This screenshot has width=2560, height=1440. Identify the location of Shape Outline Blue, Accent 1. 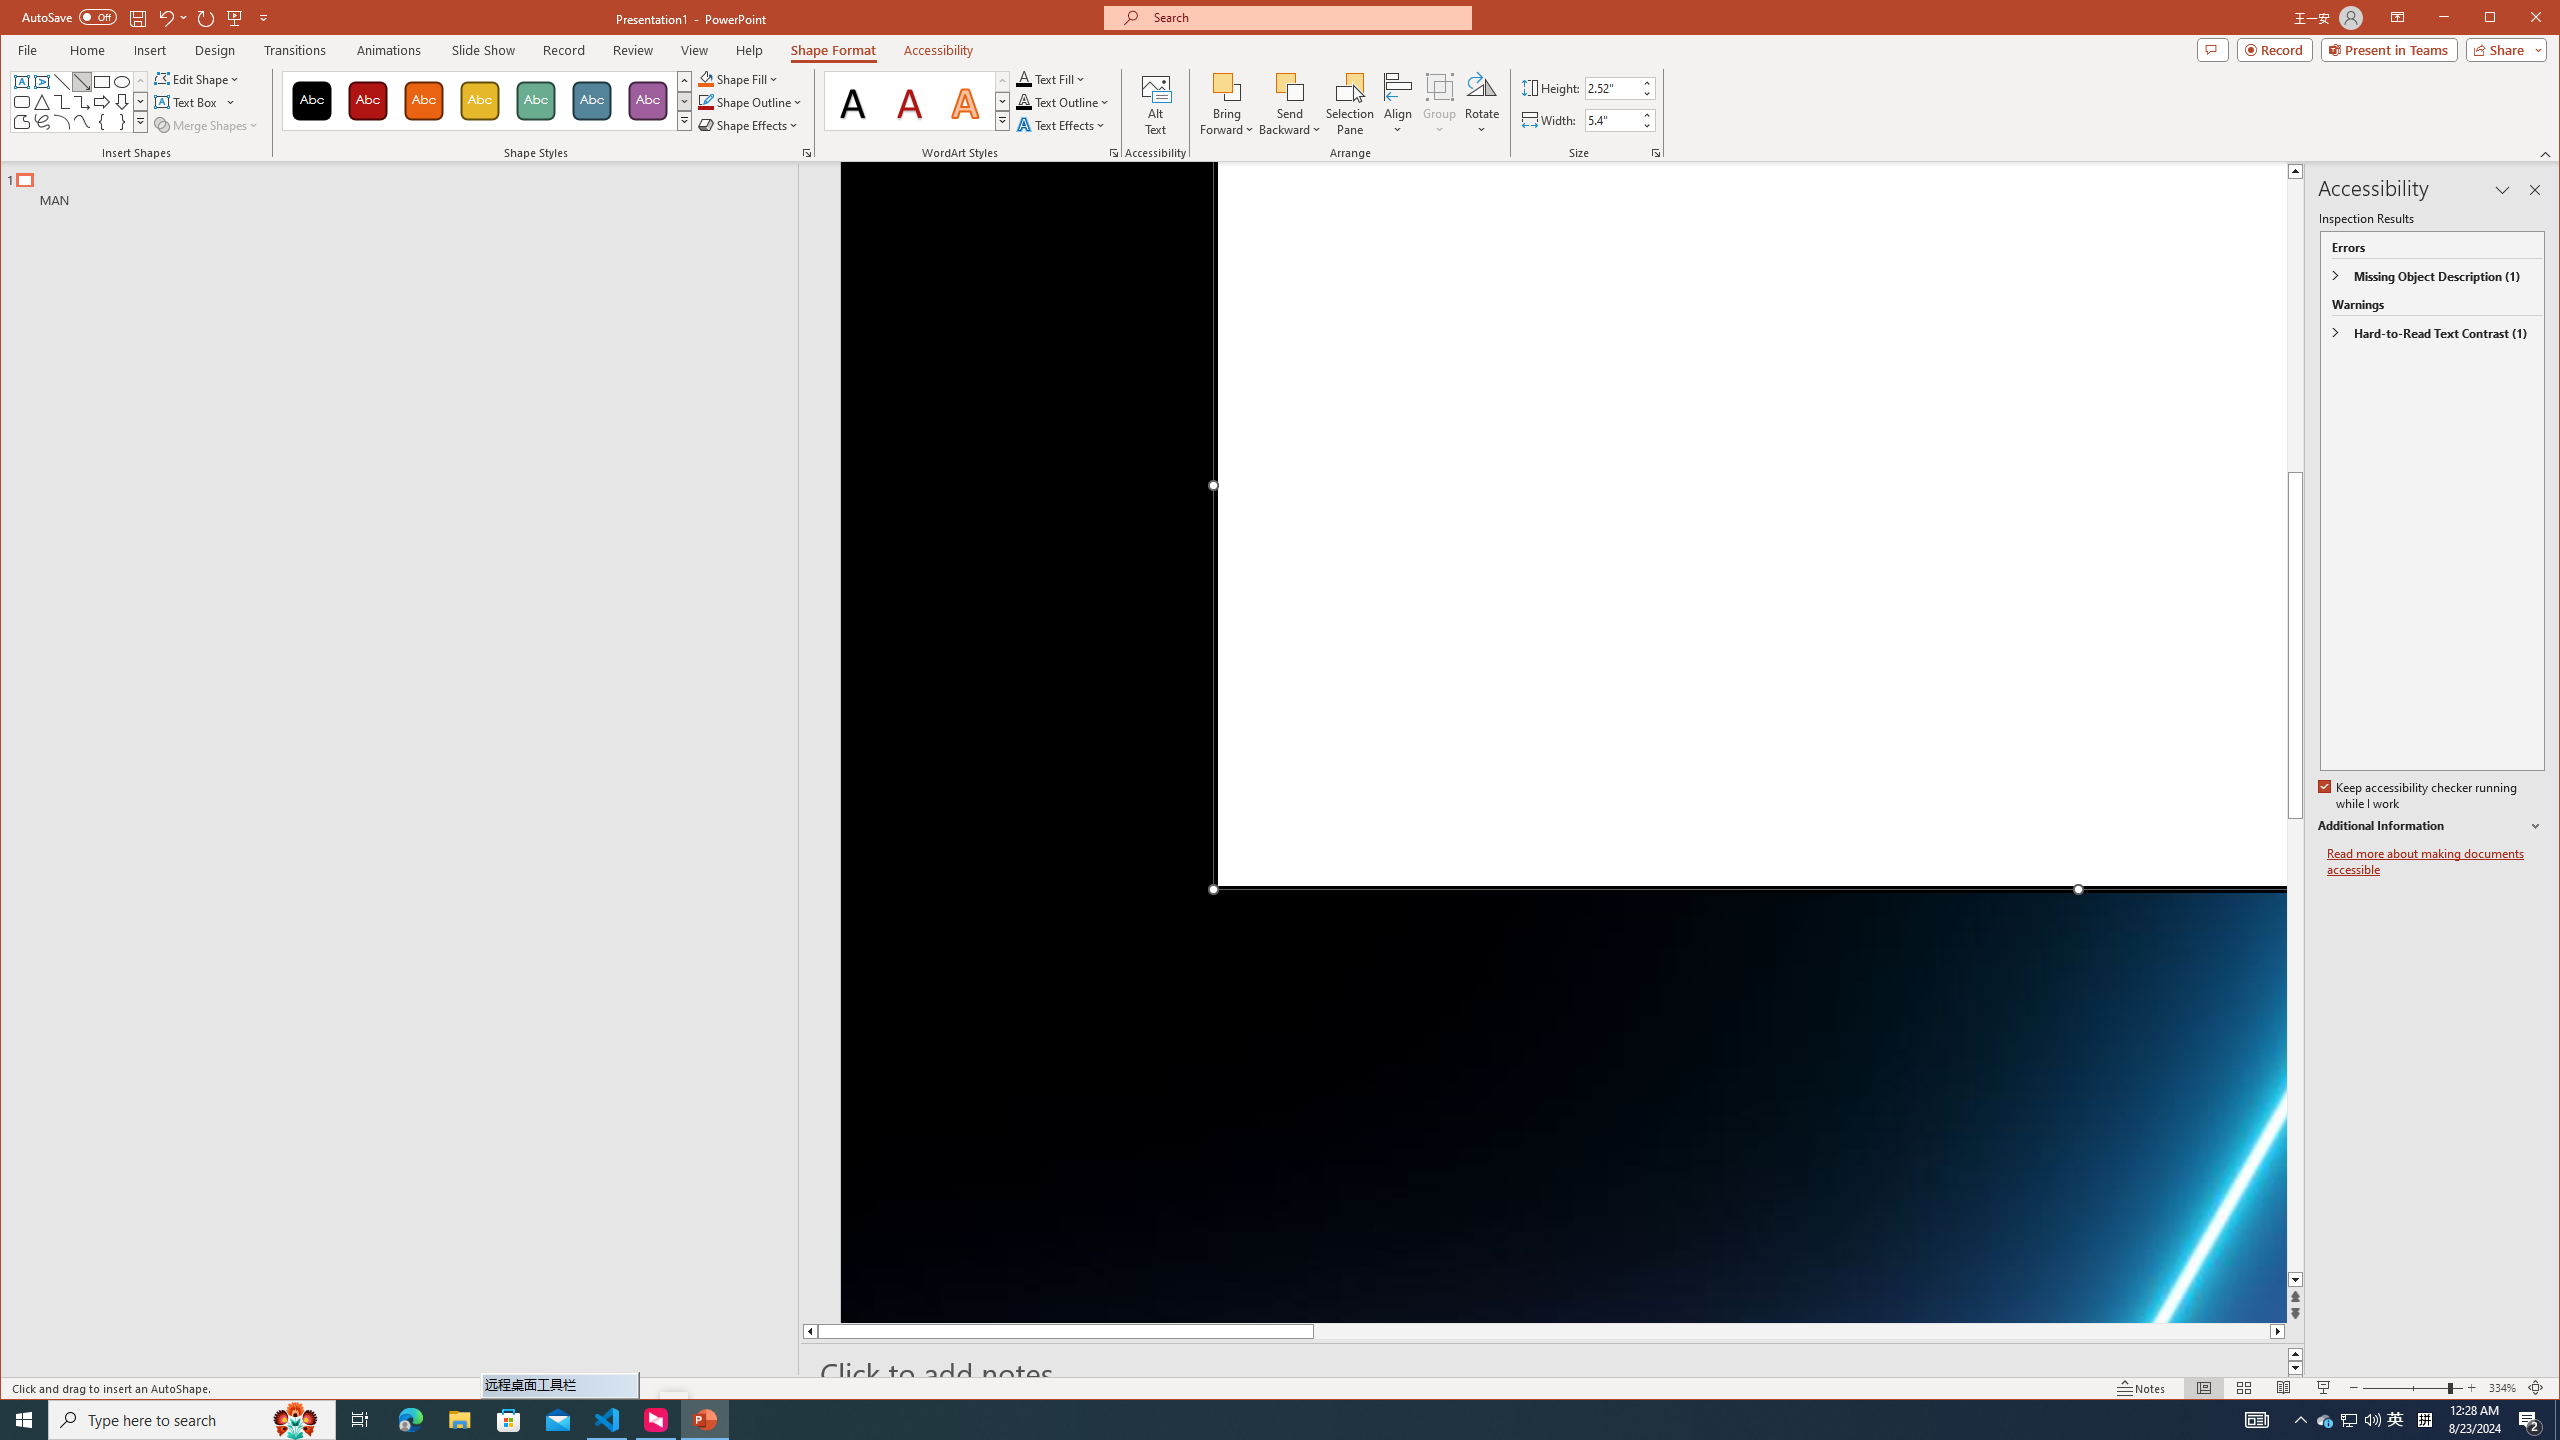
(704, 102).